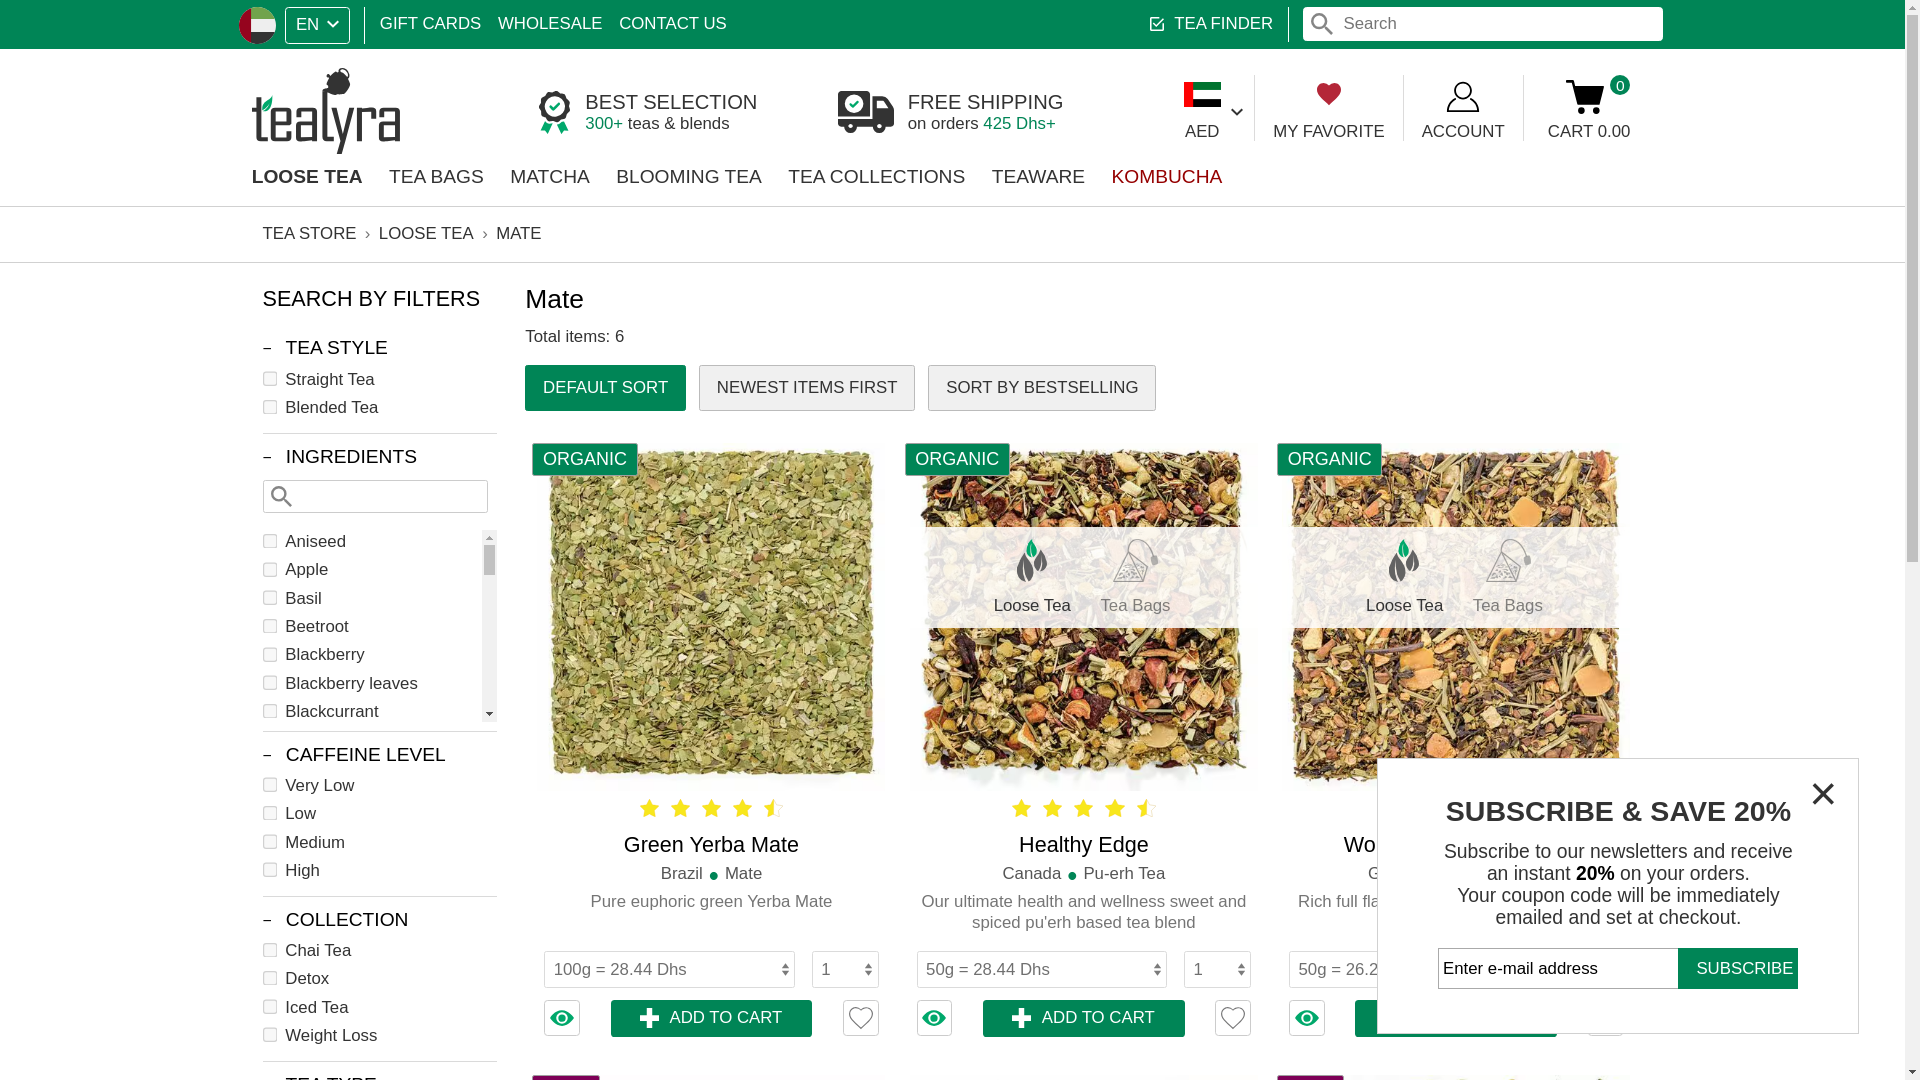 Image resolution: width=1920 pixels, height=1080 pixels. I want to click on EN, so click(264, 20).